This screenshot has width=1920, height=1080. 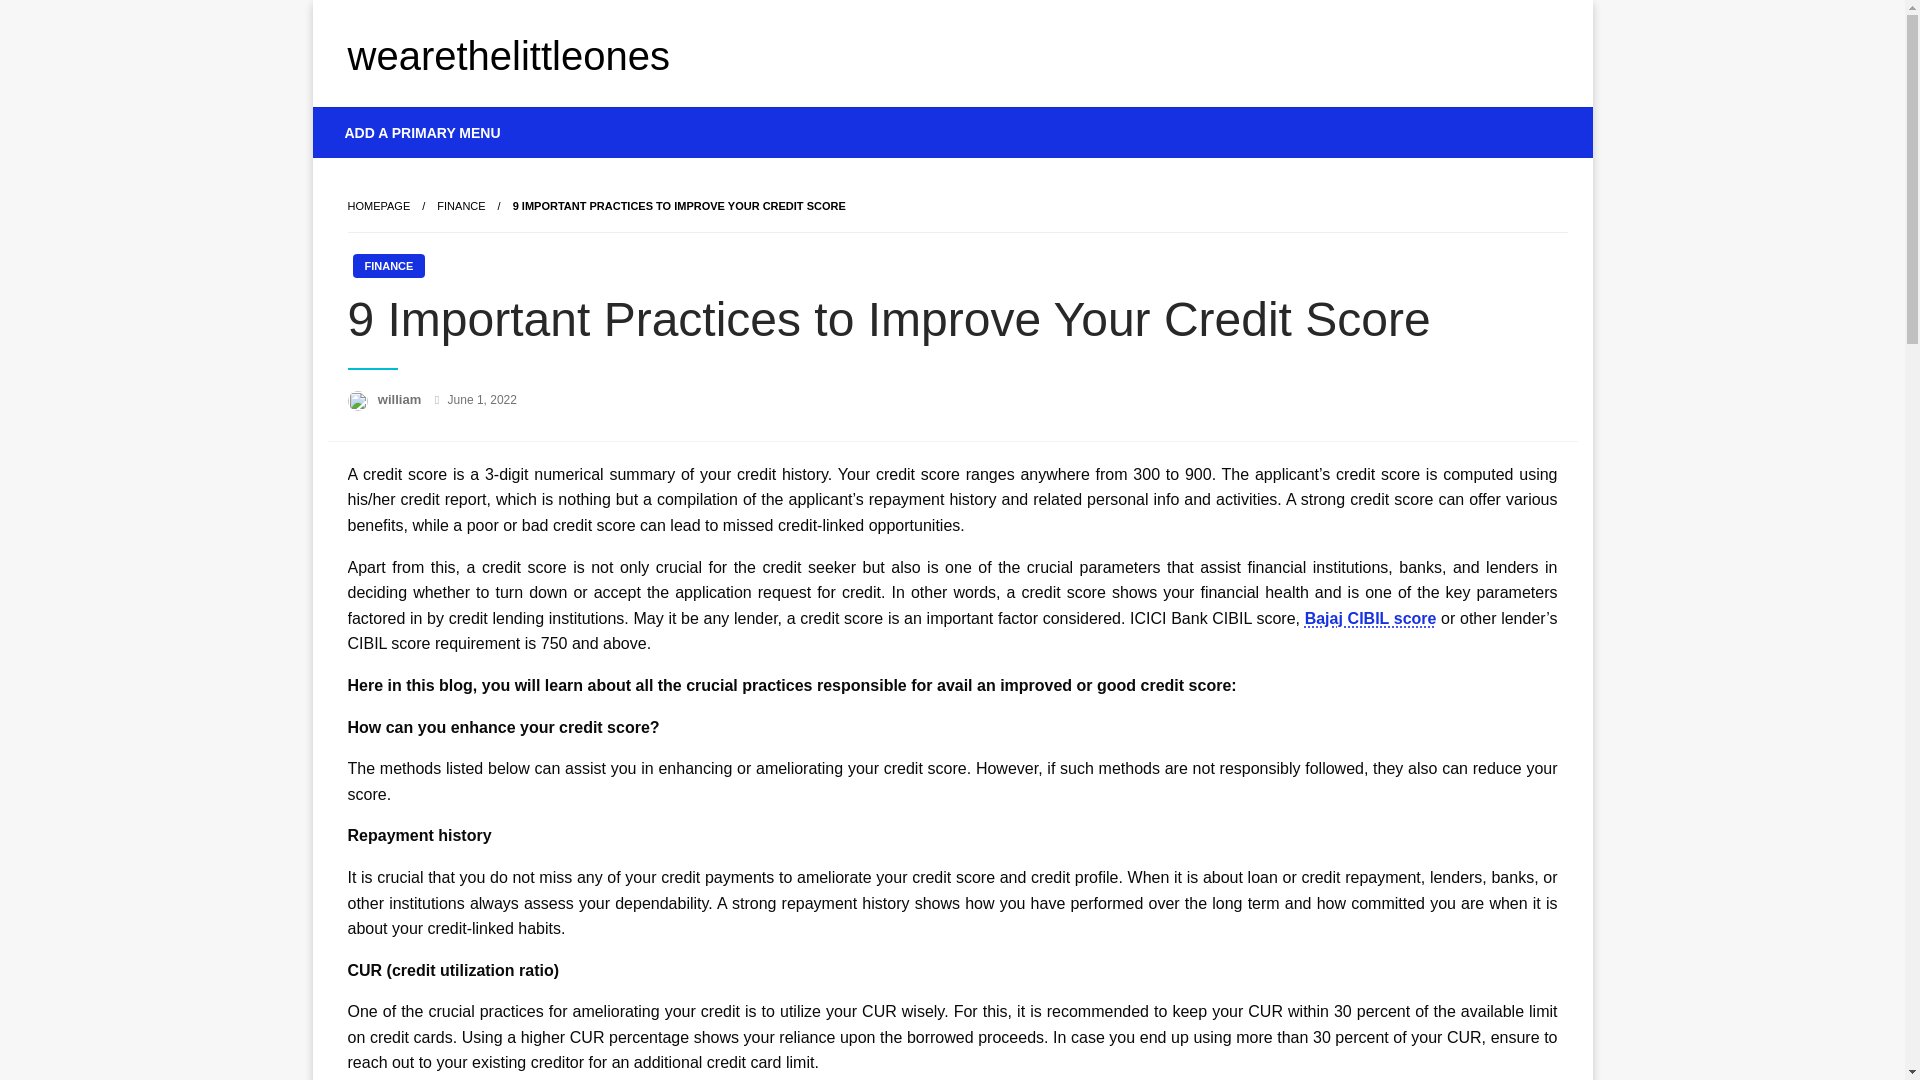 What do you see at coordinates (388, 265) in the screenshot?
I see `FINANCE` at bounding box center [388, 265].